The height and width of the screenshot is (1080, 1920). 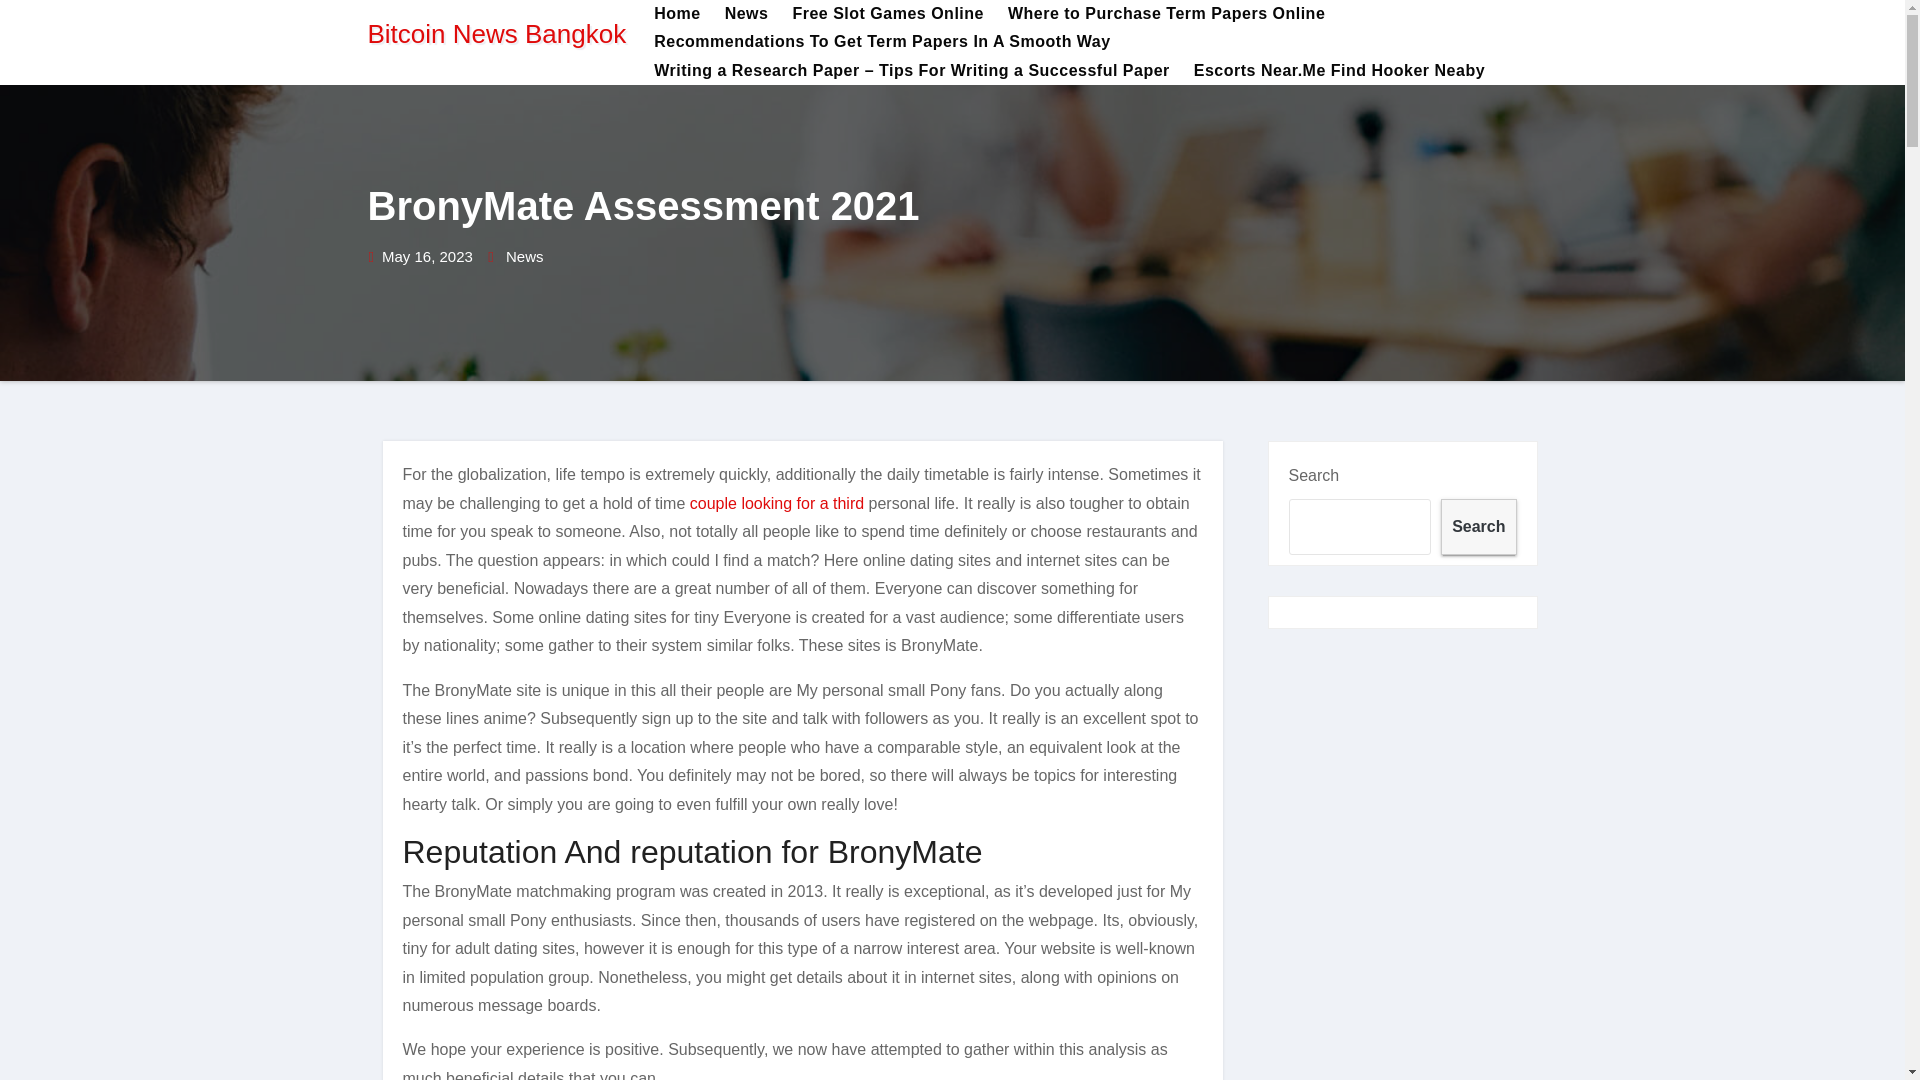 I want to click on Search, so click(x=1478, y=526).